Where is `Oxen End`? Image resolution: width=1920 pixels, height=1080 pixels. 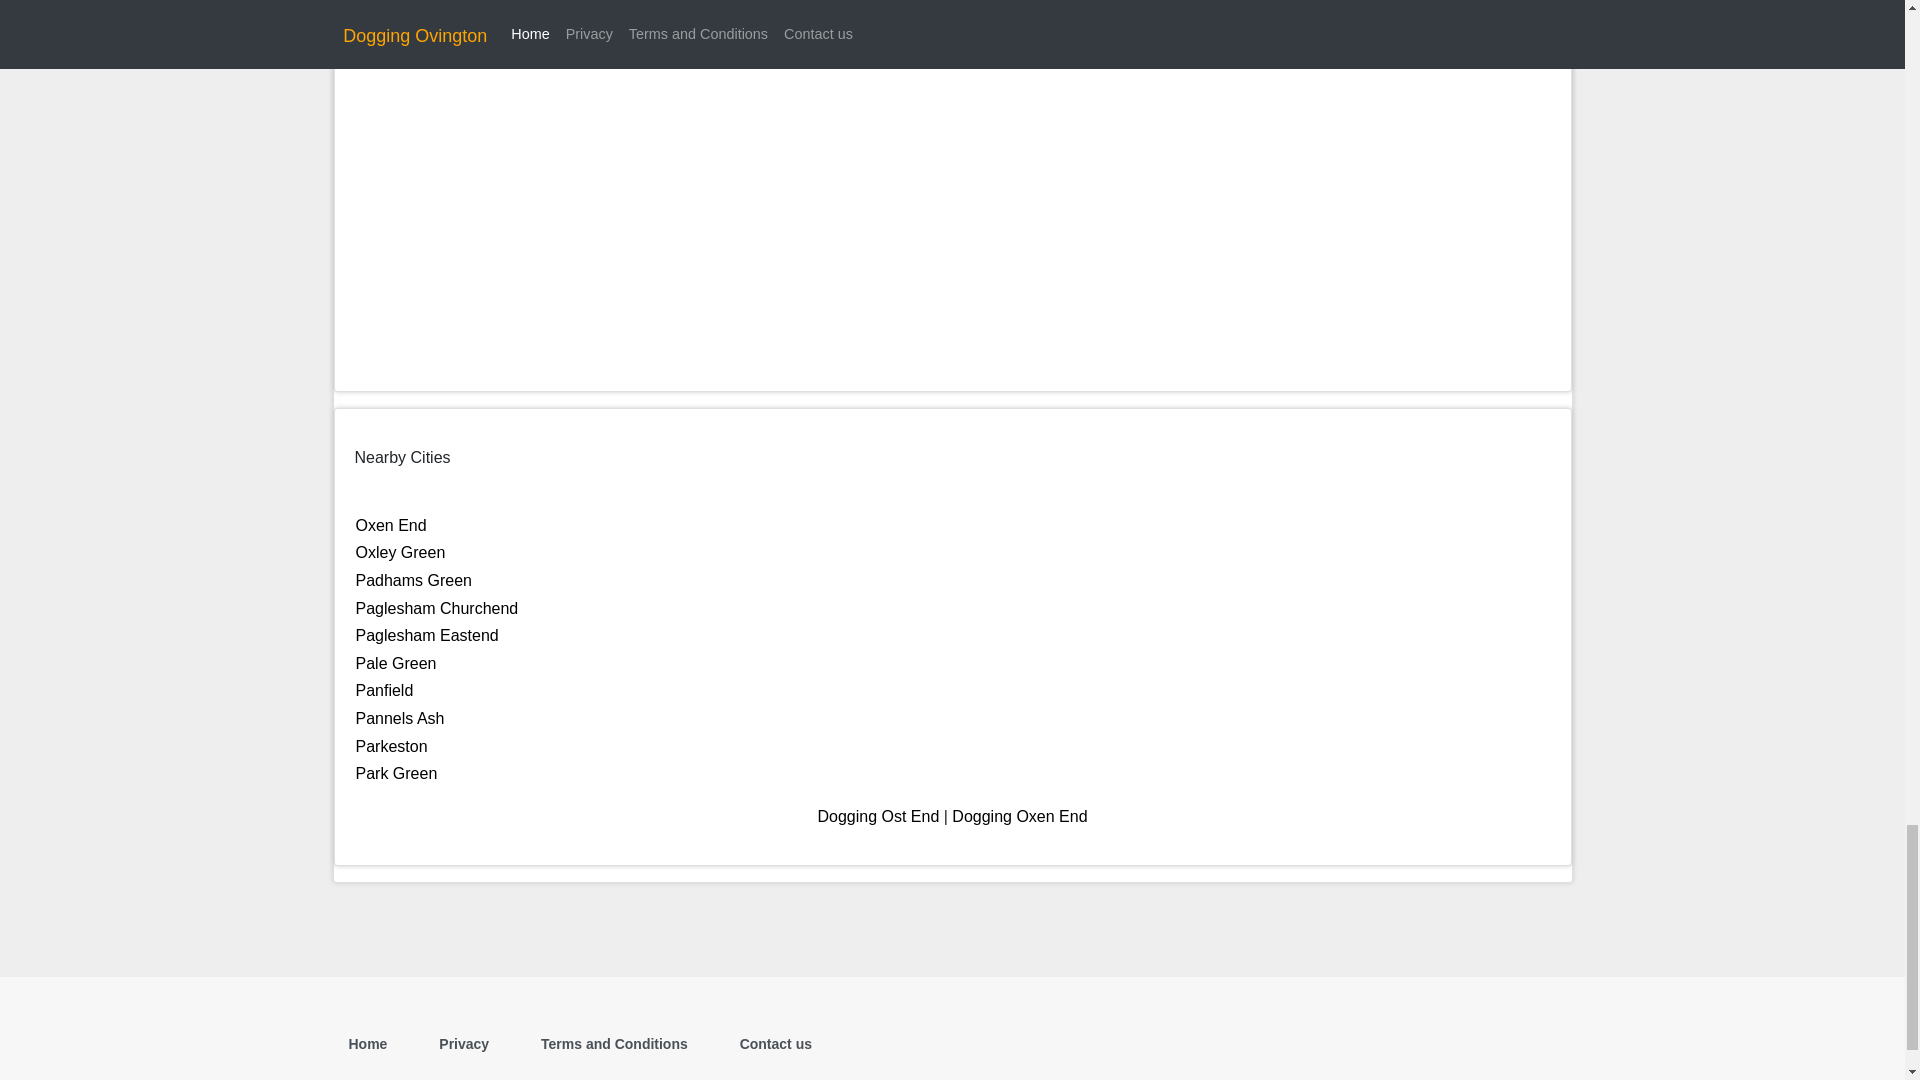 Oxen End is located at coordinates (390, 525).